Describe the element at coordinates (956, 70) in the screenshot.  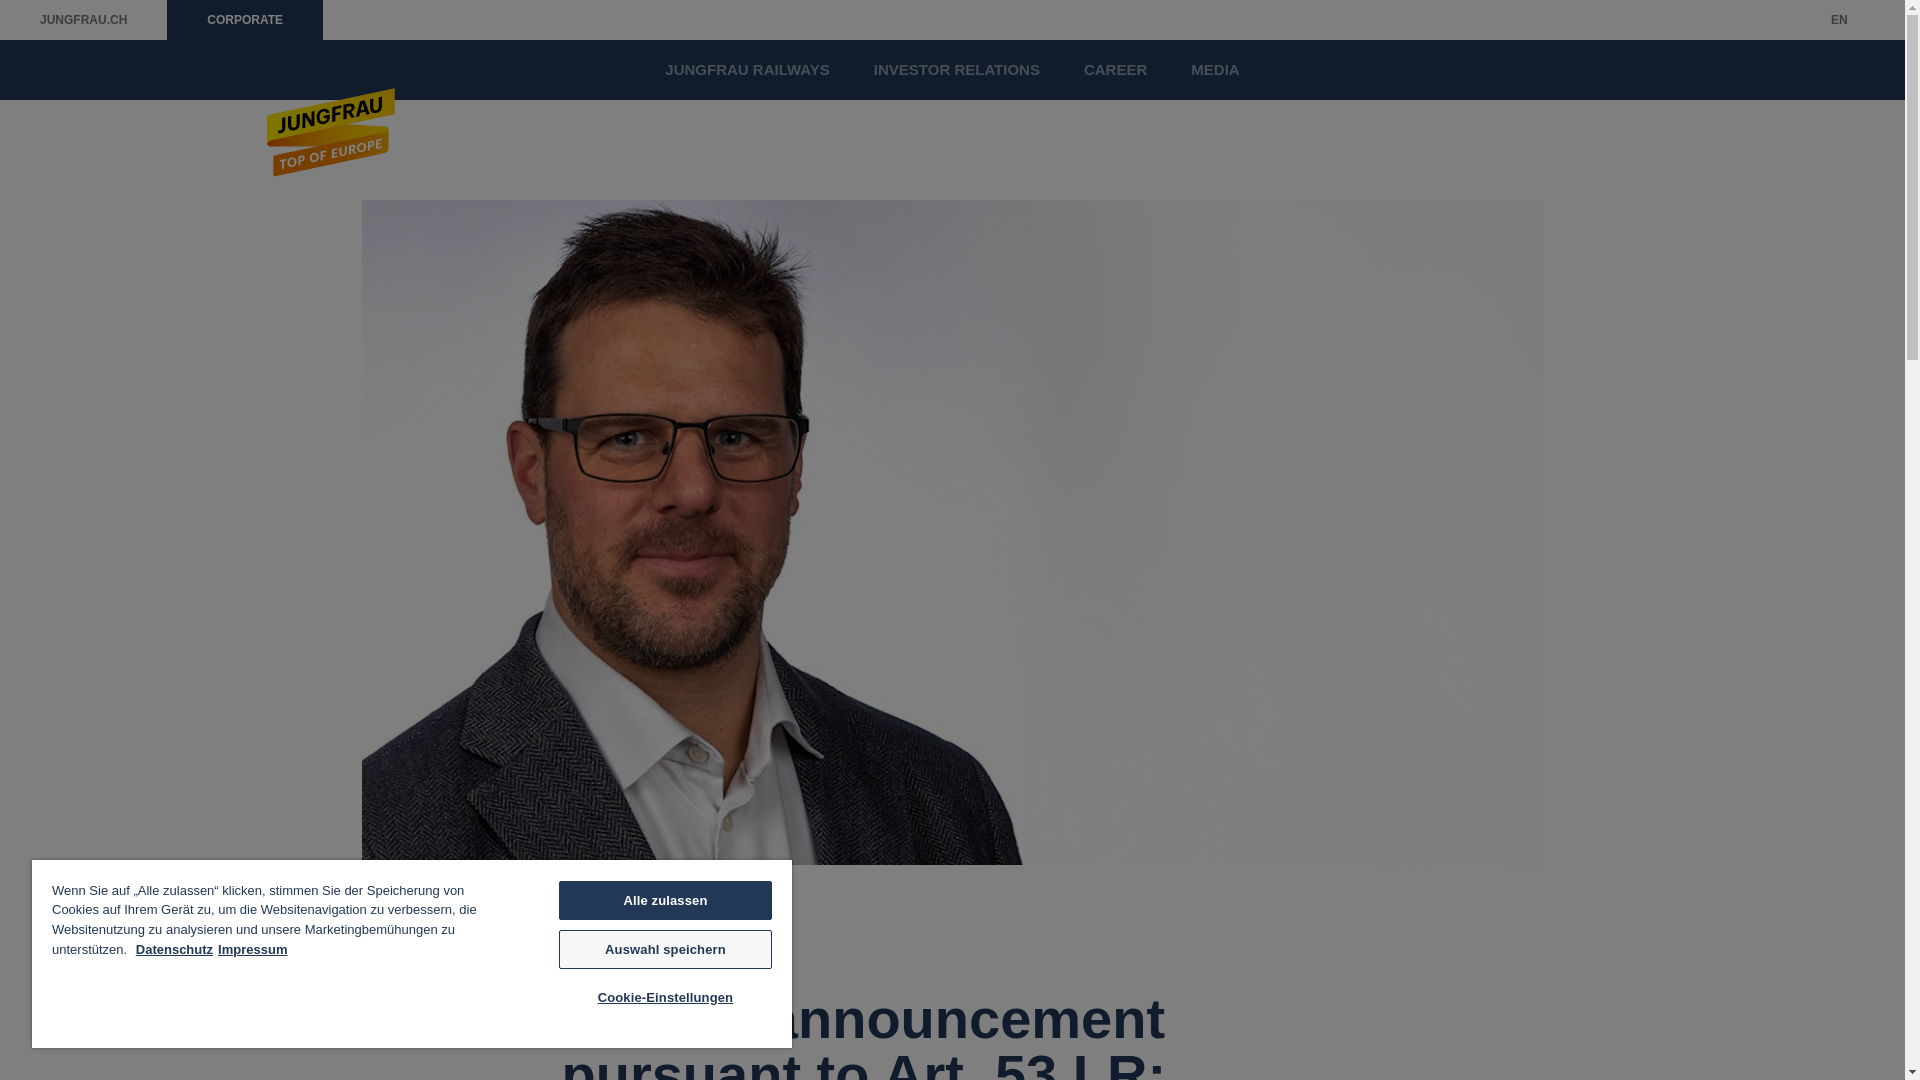
I see `INVESTOR RELATIONS` at that location.